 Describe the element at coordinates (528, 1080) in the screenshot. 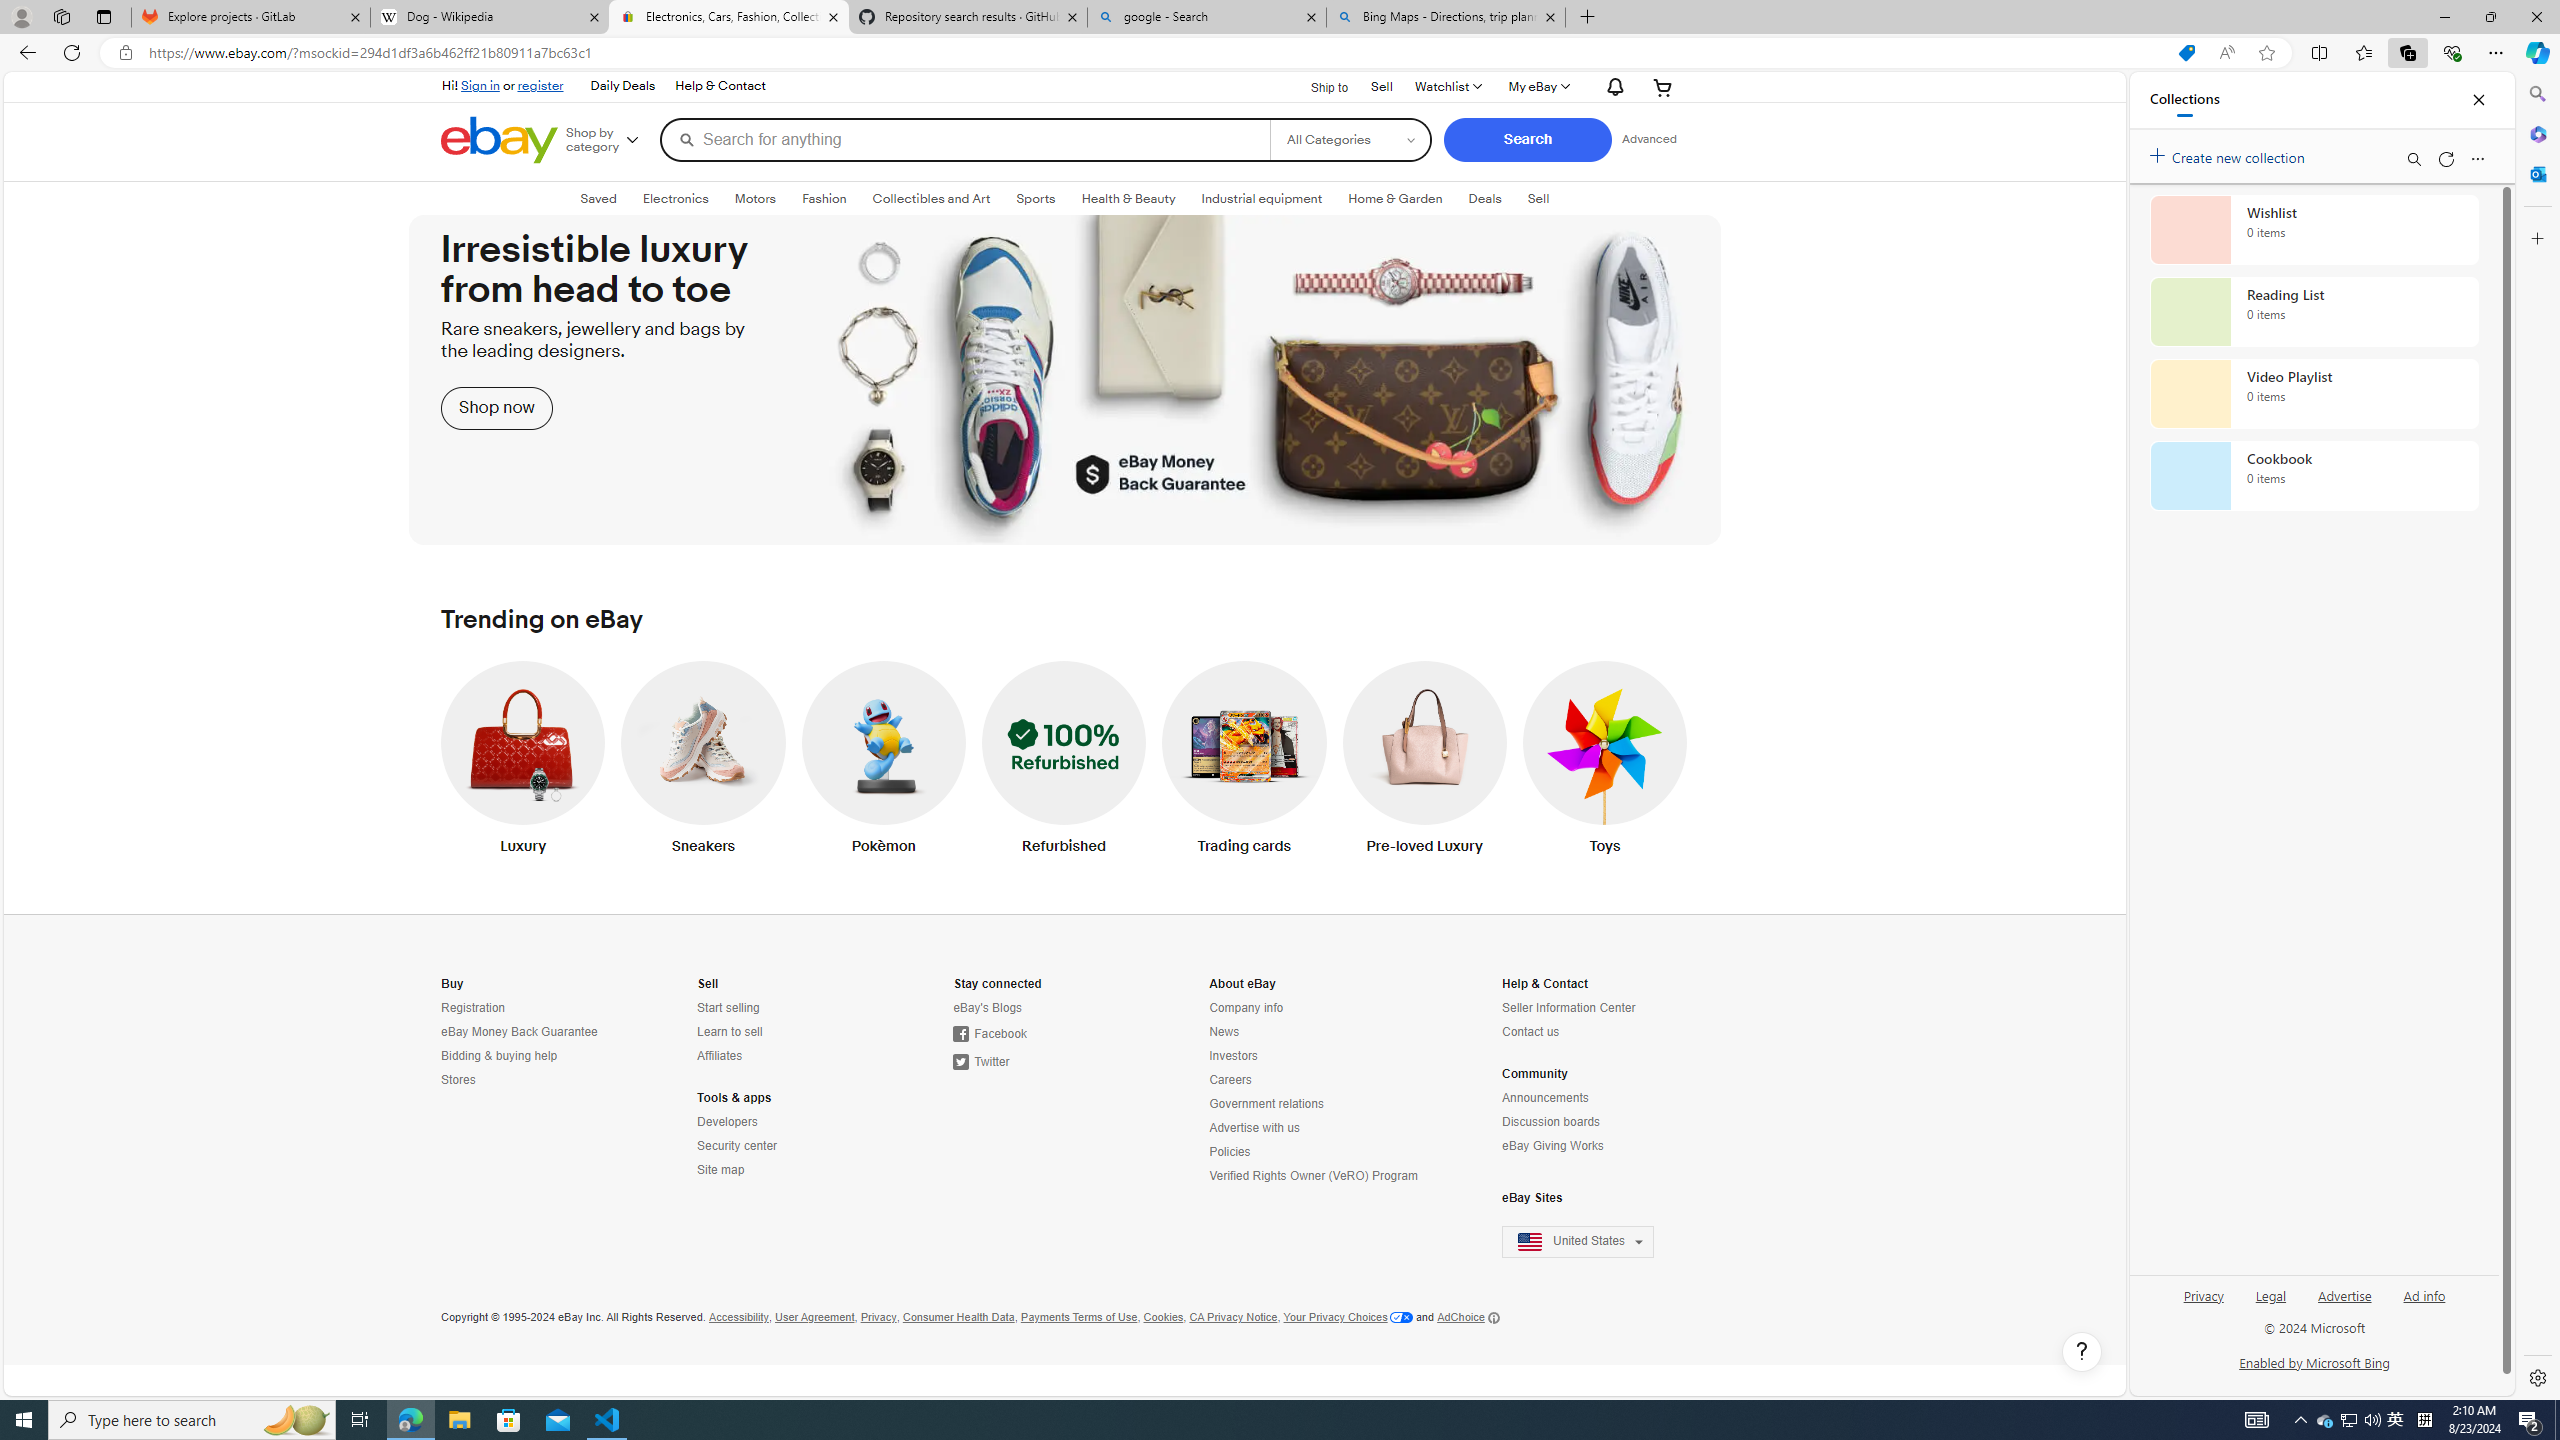

I see `Stores` at that location.